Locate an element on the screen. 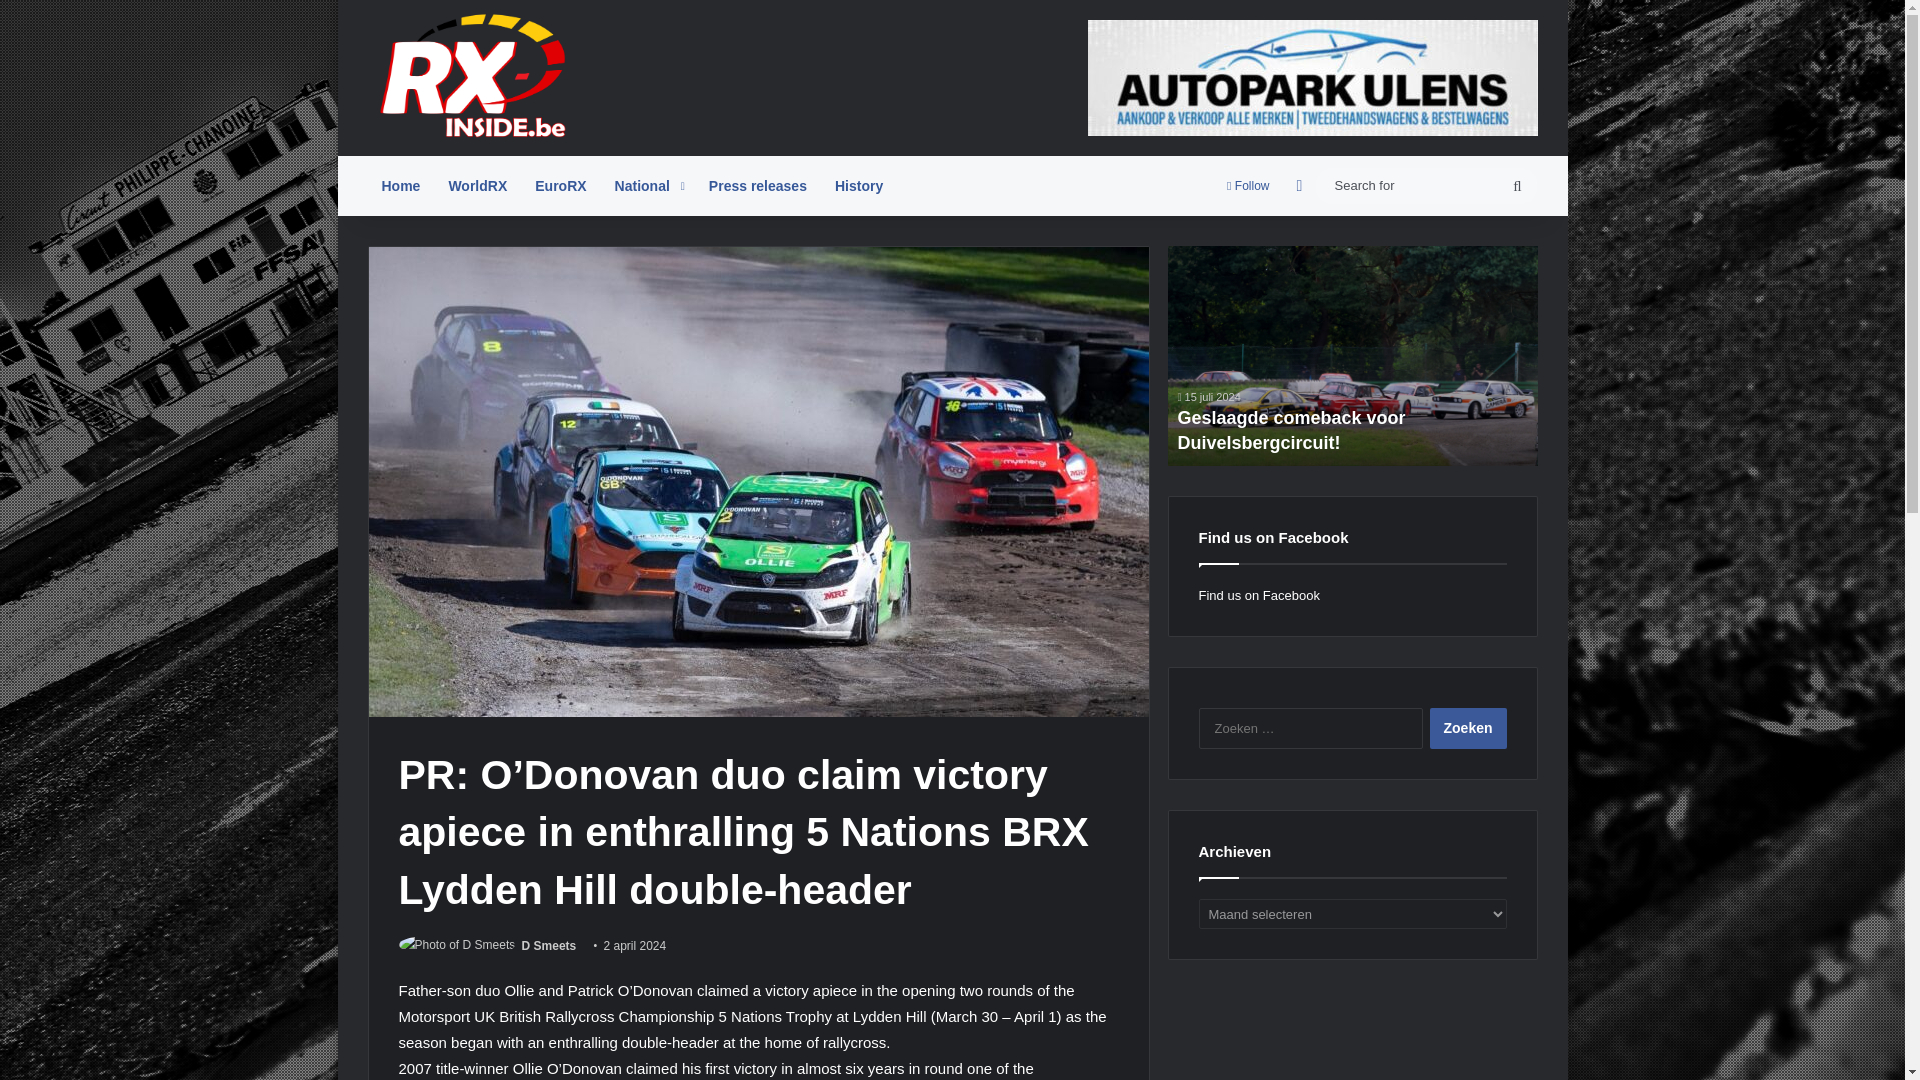 Image resolution: width=1920 pixels, height=1080 pixels. Zoeken is located at coordinates (1468, 728).